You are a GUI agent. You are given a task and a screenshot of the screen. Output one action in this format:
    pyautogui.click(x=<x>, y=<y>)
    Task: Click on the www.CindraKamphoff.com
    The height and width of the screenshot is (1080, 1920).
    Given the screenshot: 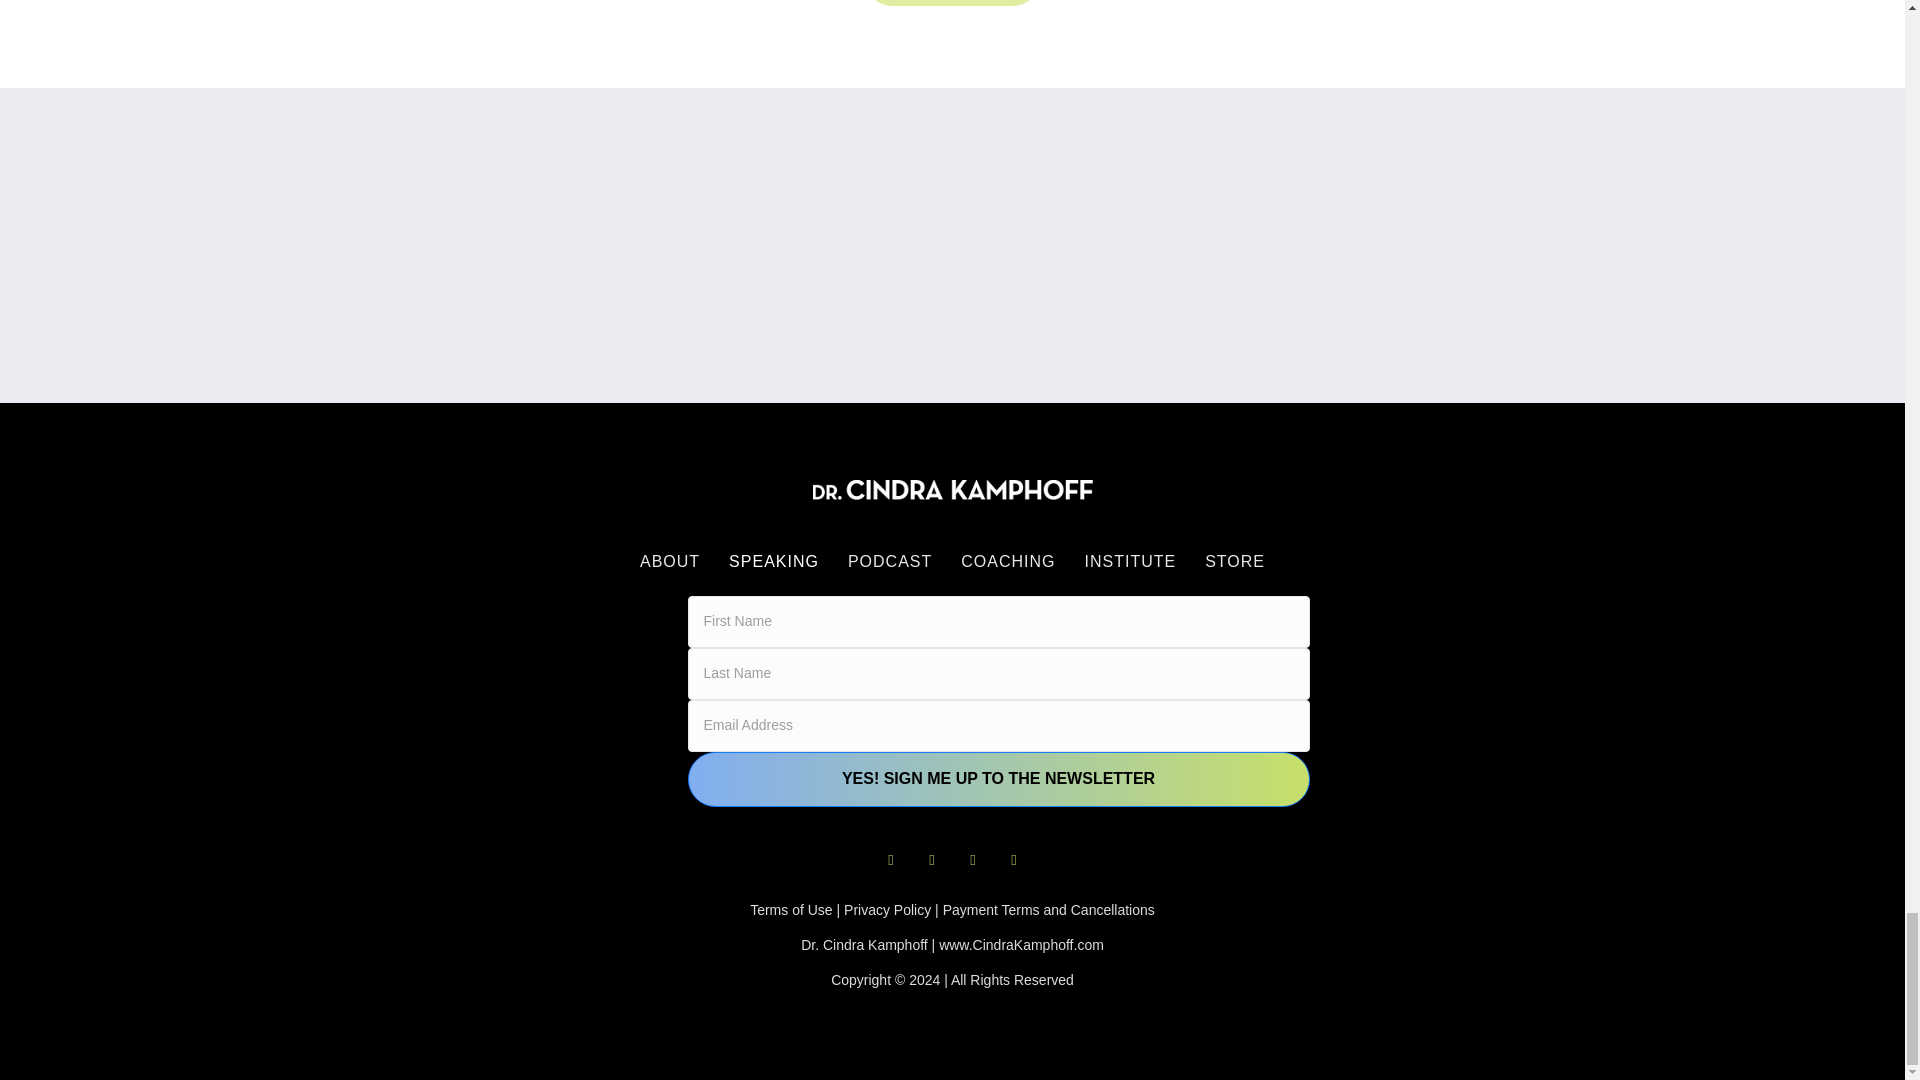 What is the action you would take?
    pyautogui.click(x=1021, y=944)
    